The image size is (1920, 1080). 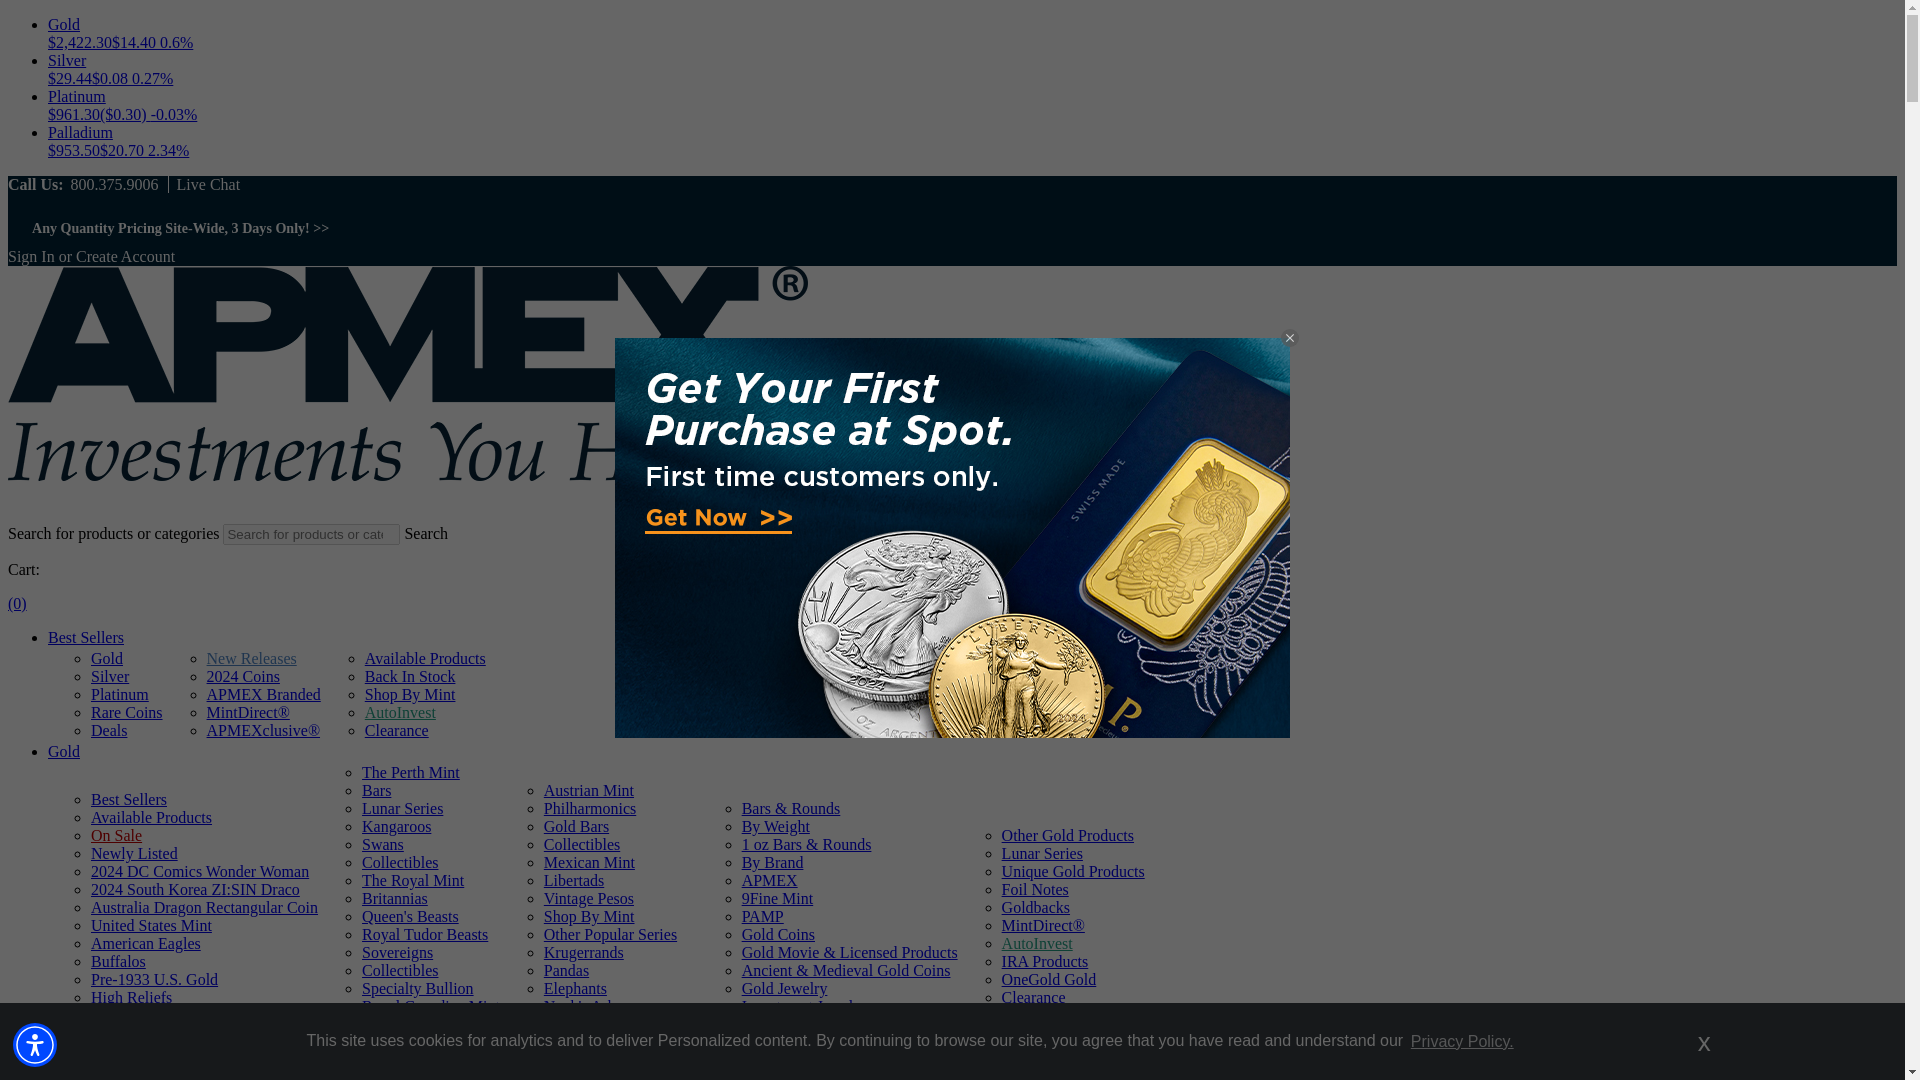 What do you see at coordinates (31, 256) in the screenshot?
I see `Login` at bounding box center [31, 256].